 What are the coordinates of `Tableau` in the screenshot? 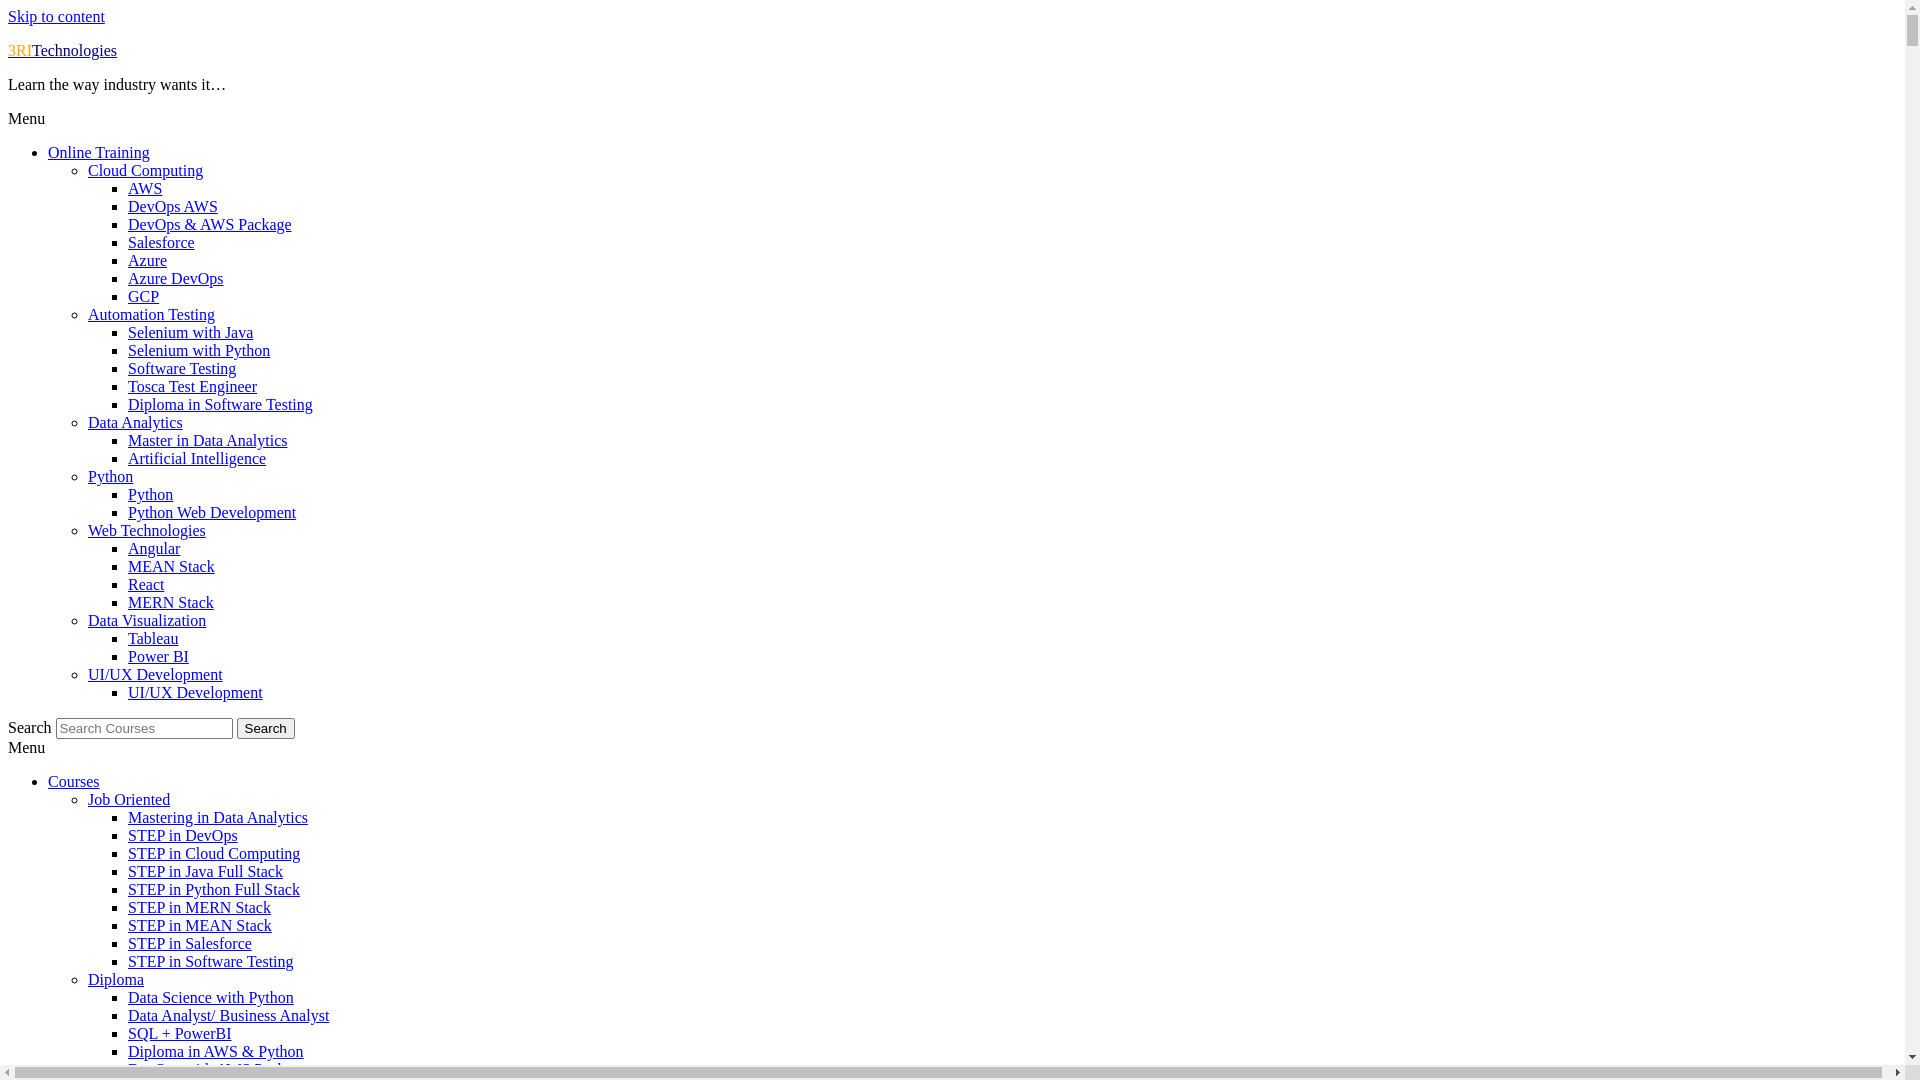 It's located at (153, 638).